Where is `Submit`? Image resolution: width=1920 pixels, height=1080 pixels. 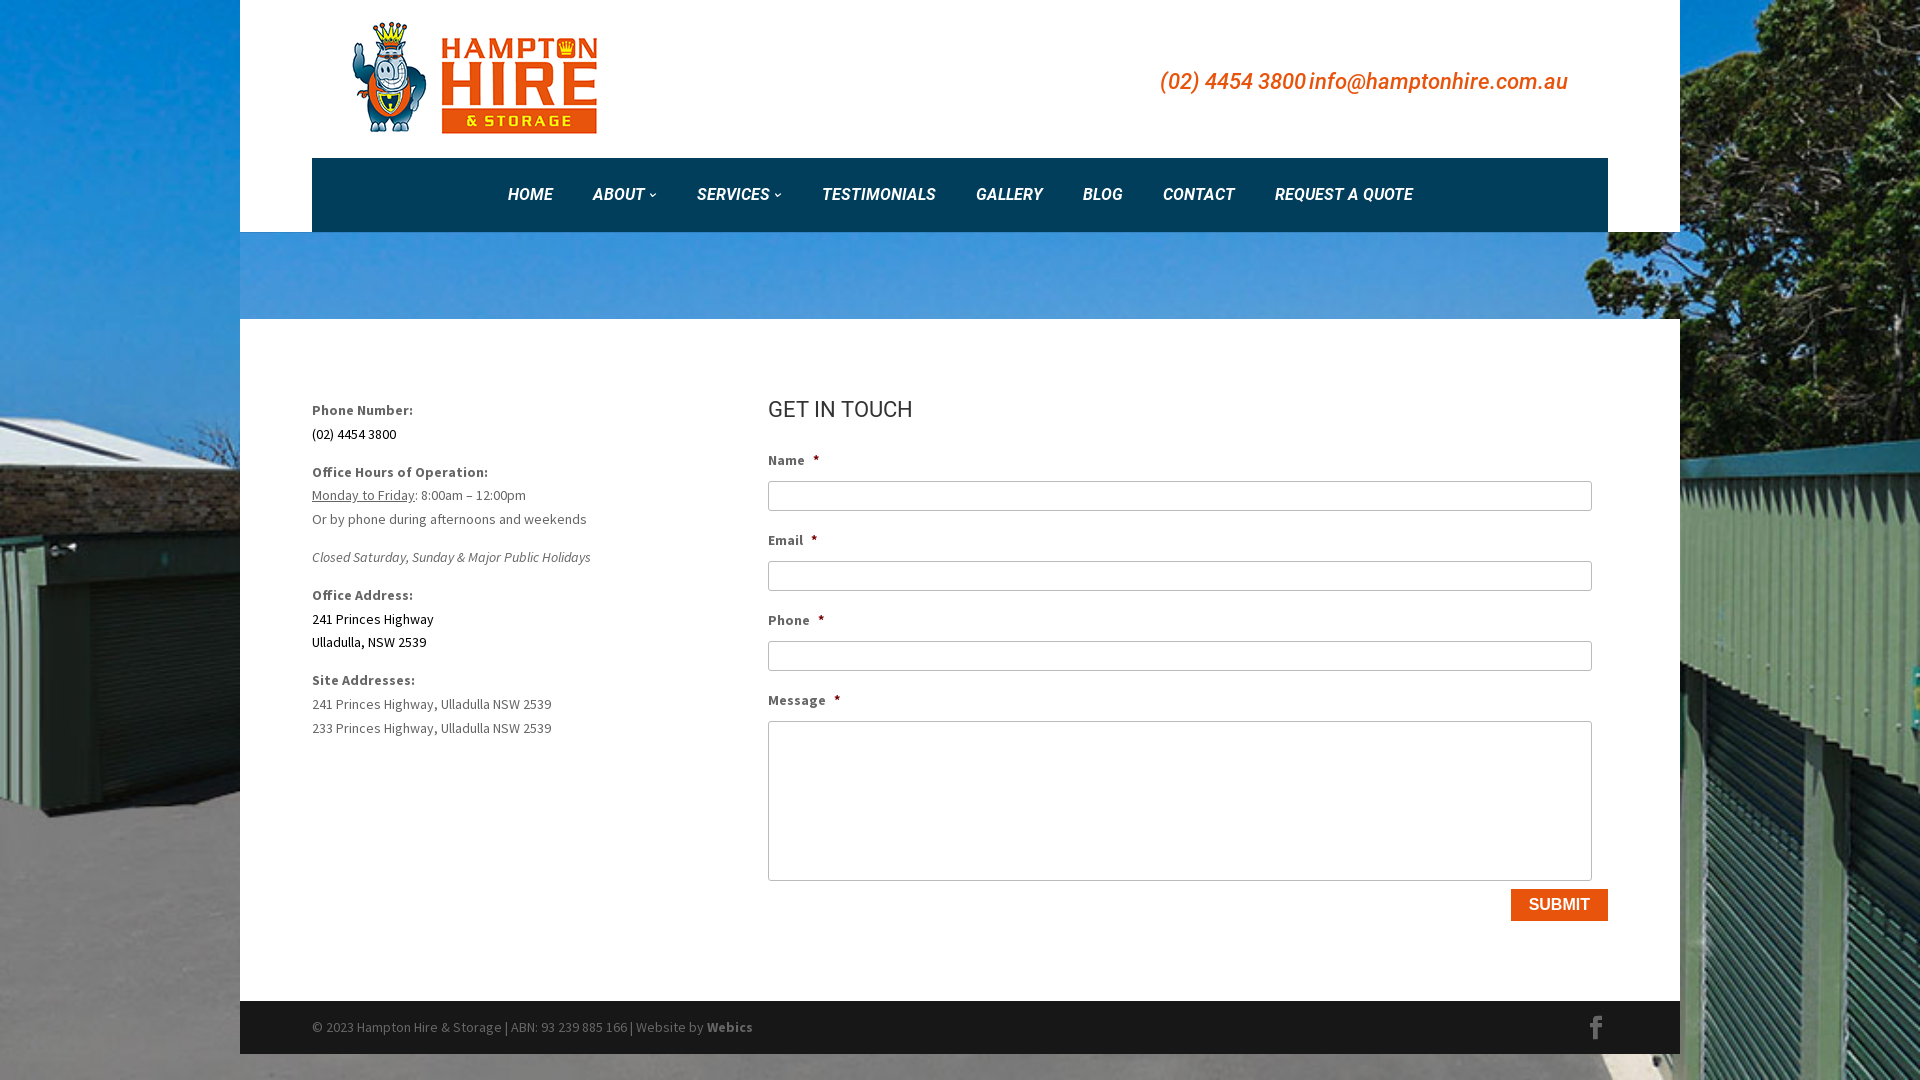
Submit is located at coordinates (1560, 905).